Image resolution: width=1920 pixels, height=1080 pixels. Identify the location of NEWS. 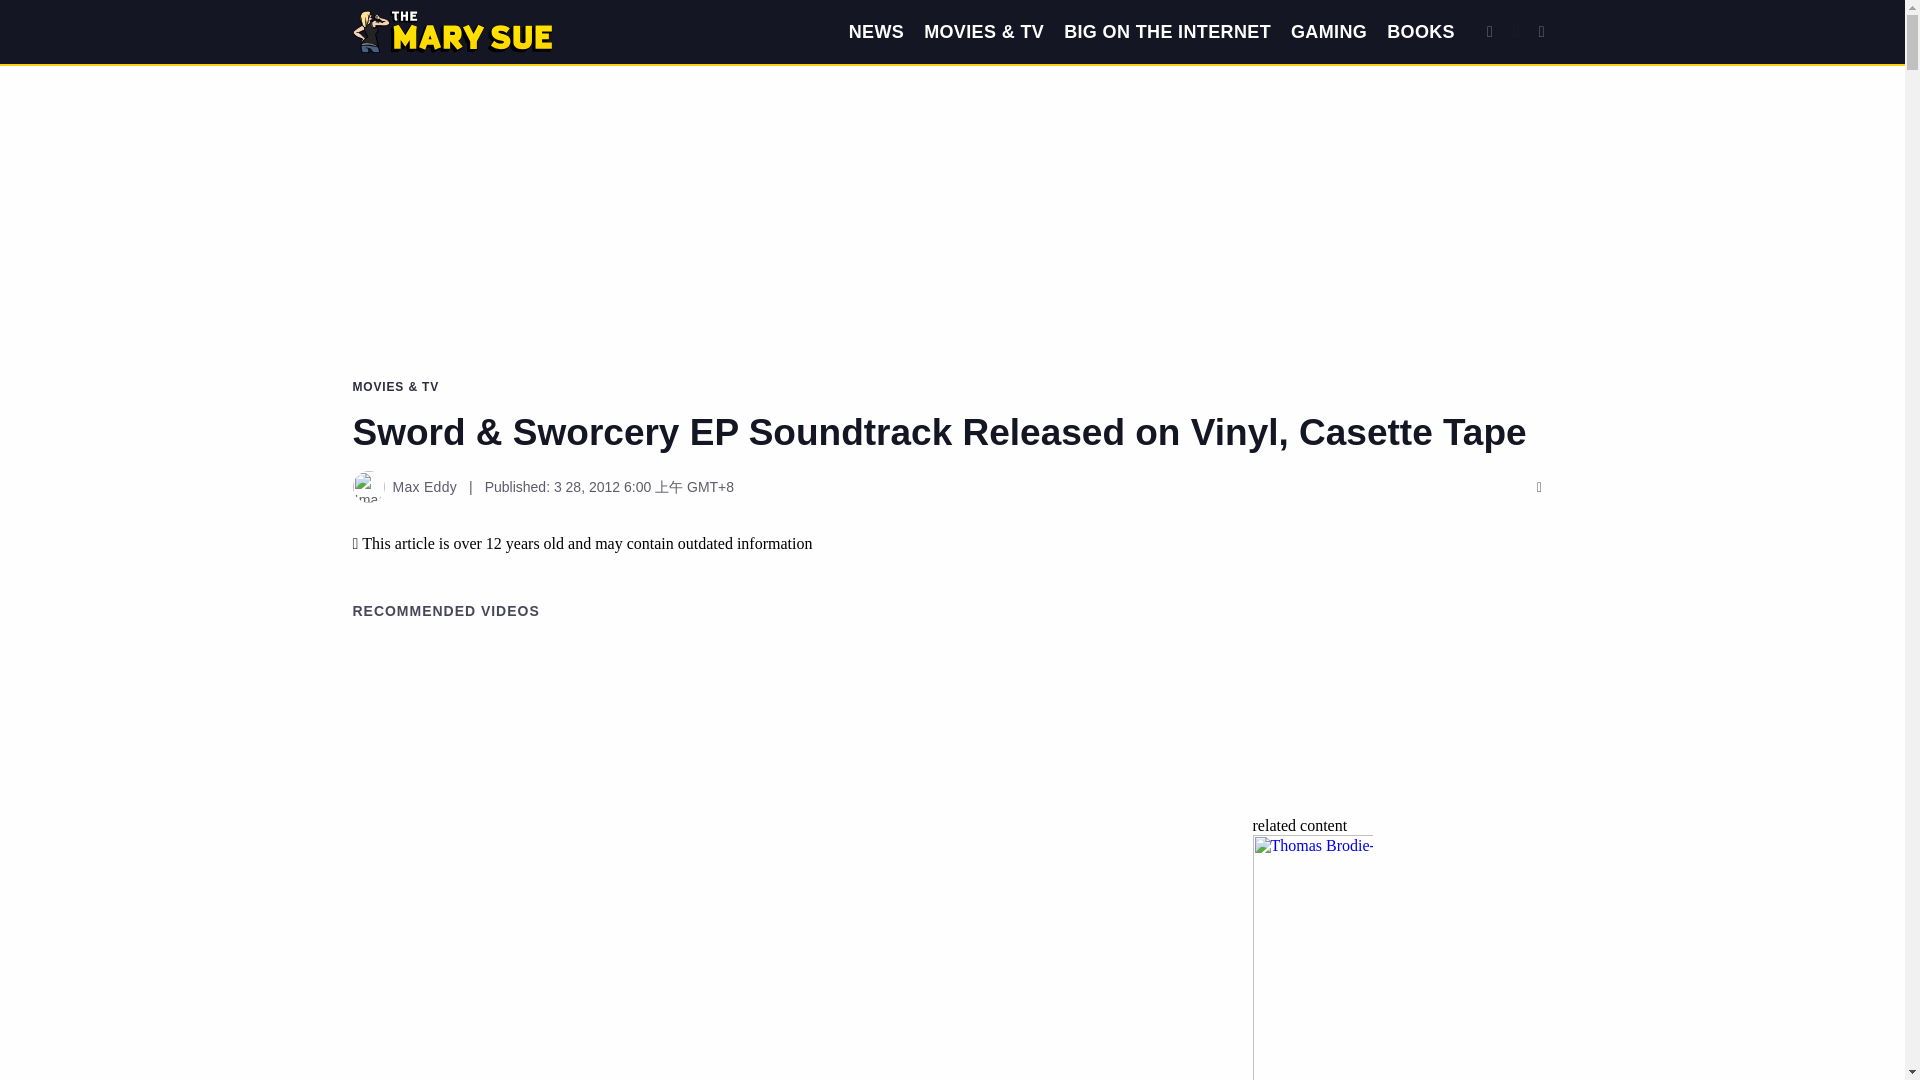
(876, 32).